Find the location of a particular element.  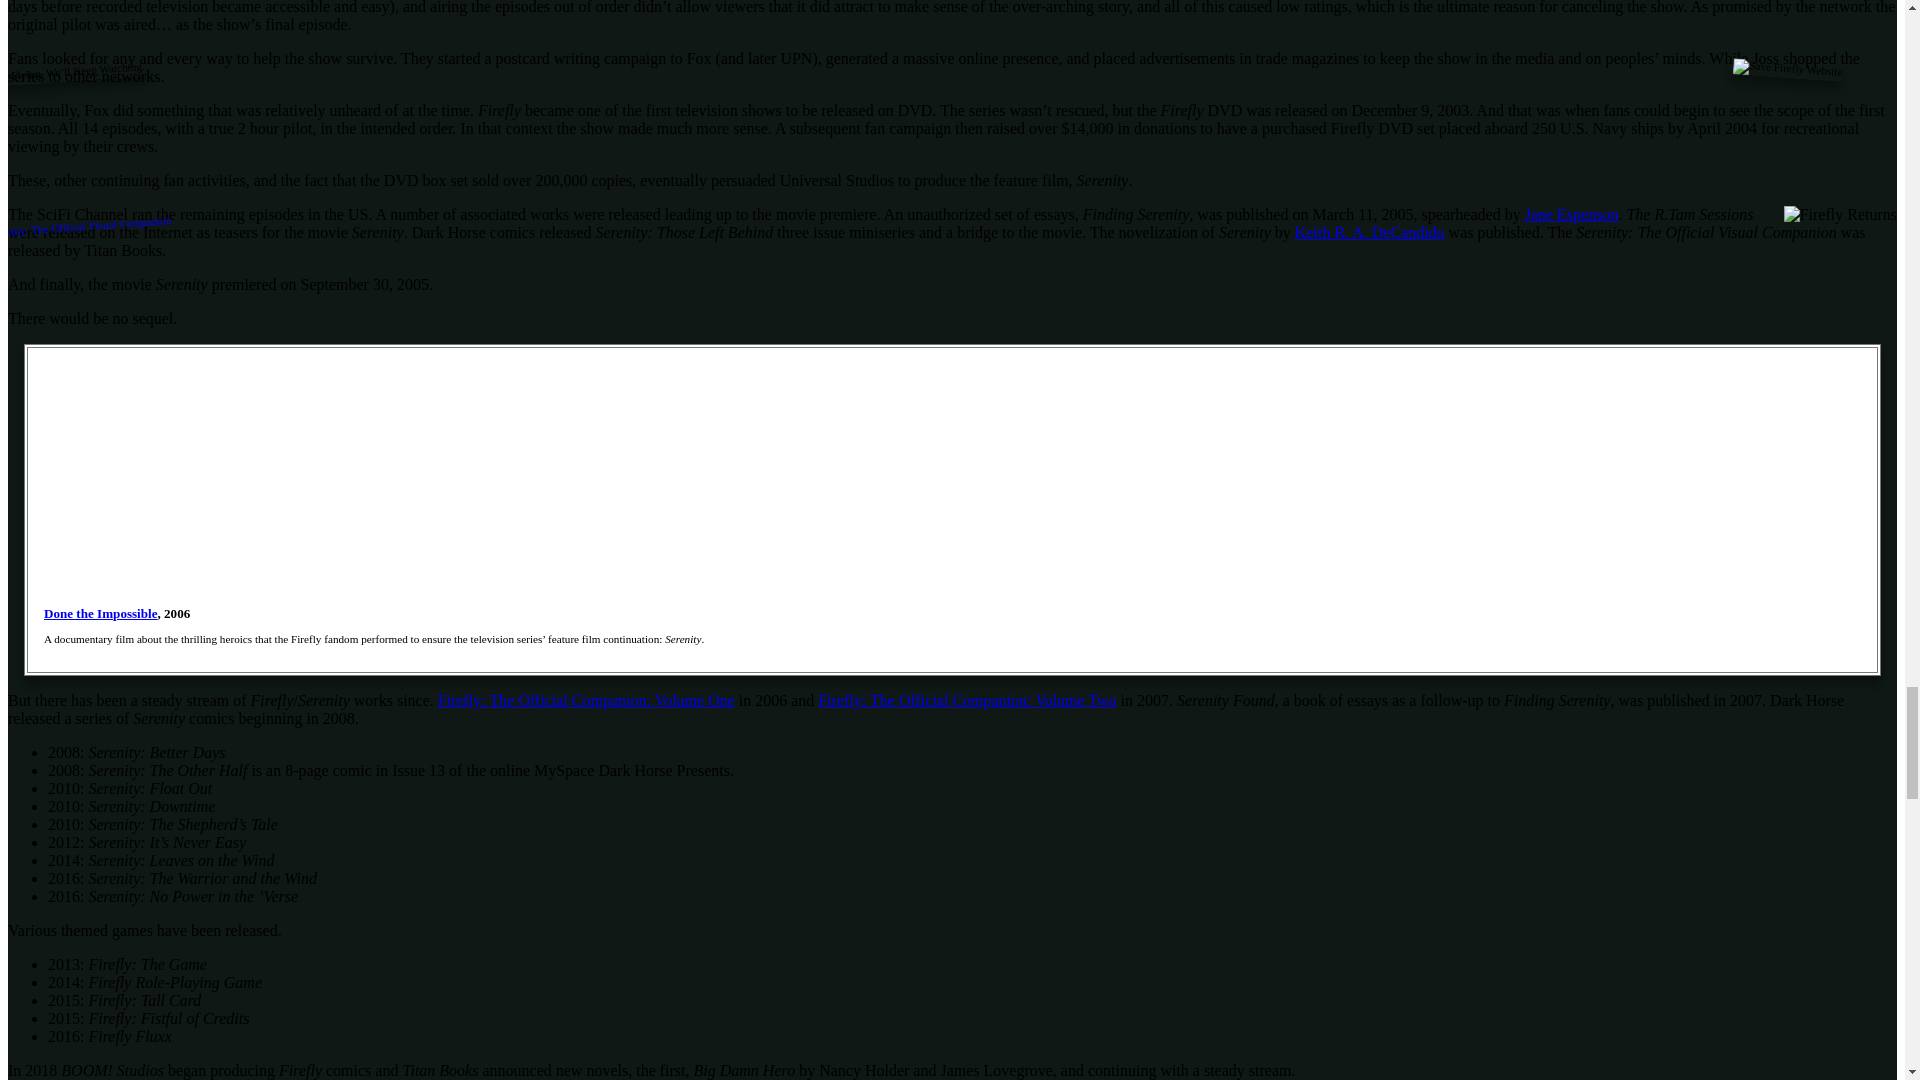

Firefly: The Official Companion: Volume Two is located at coordinates (966, 700).